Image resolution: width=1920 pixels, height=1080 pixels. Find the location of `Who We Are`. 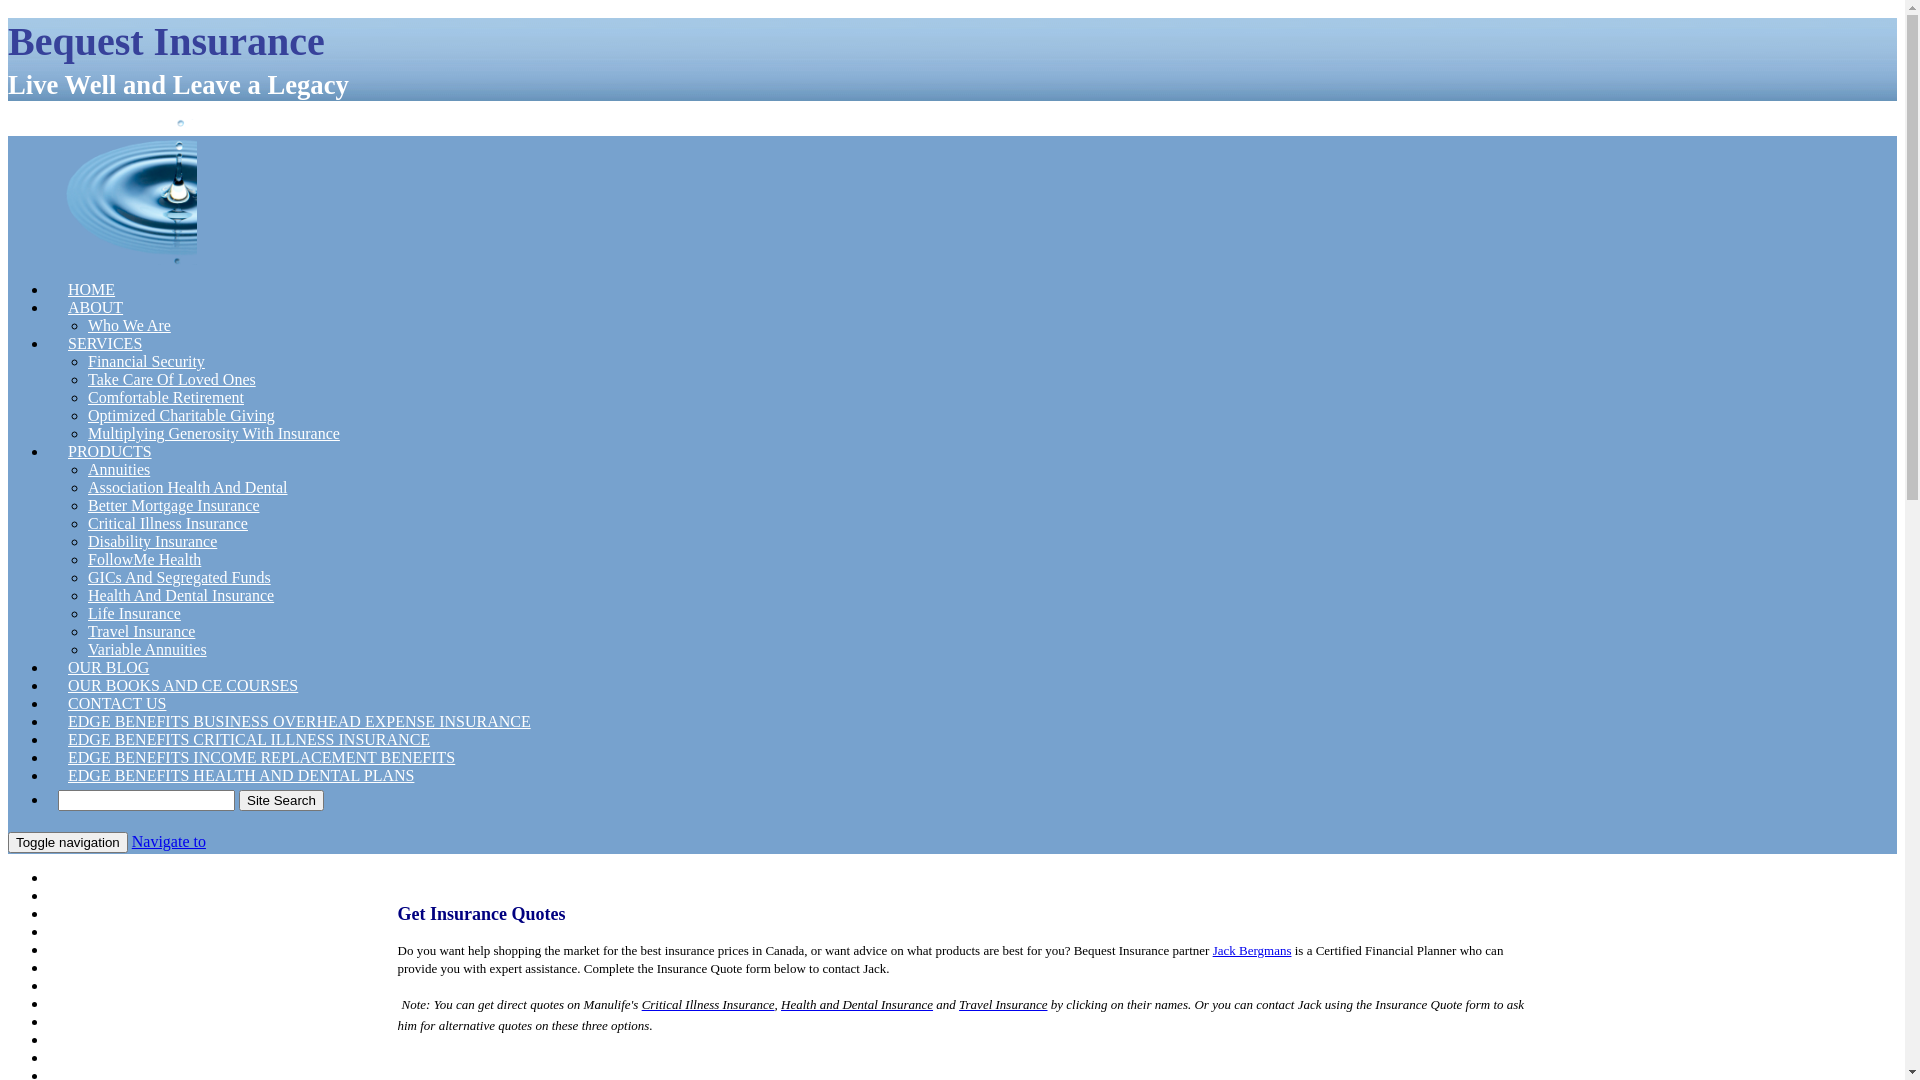

Who We Are is located at coordinates (130, 326).